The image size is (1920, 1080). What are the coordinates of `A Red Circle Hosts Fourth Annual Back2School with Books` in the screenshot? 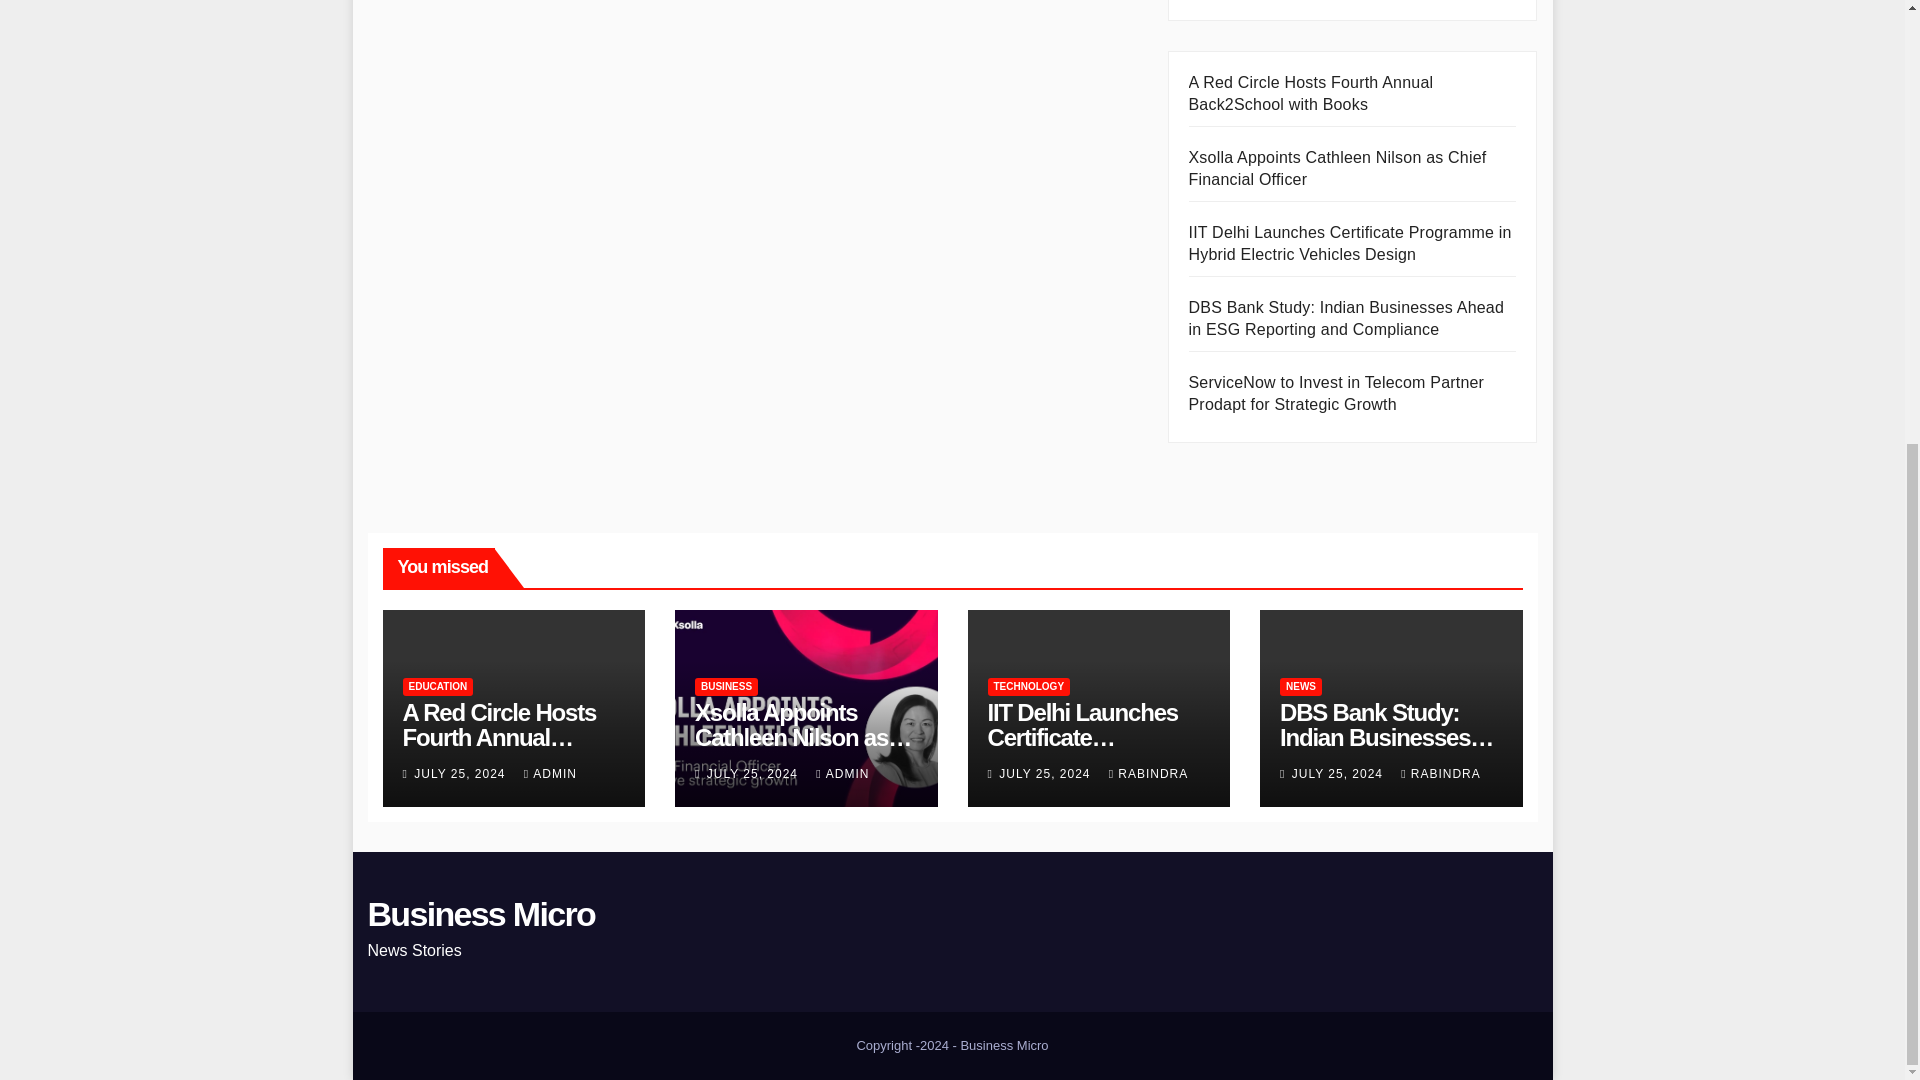 It's located at (1310, 94).